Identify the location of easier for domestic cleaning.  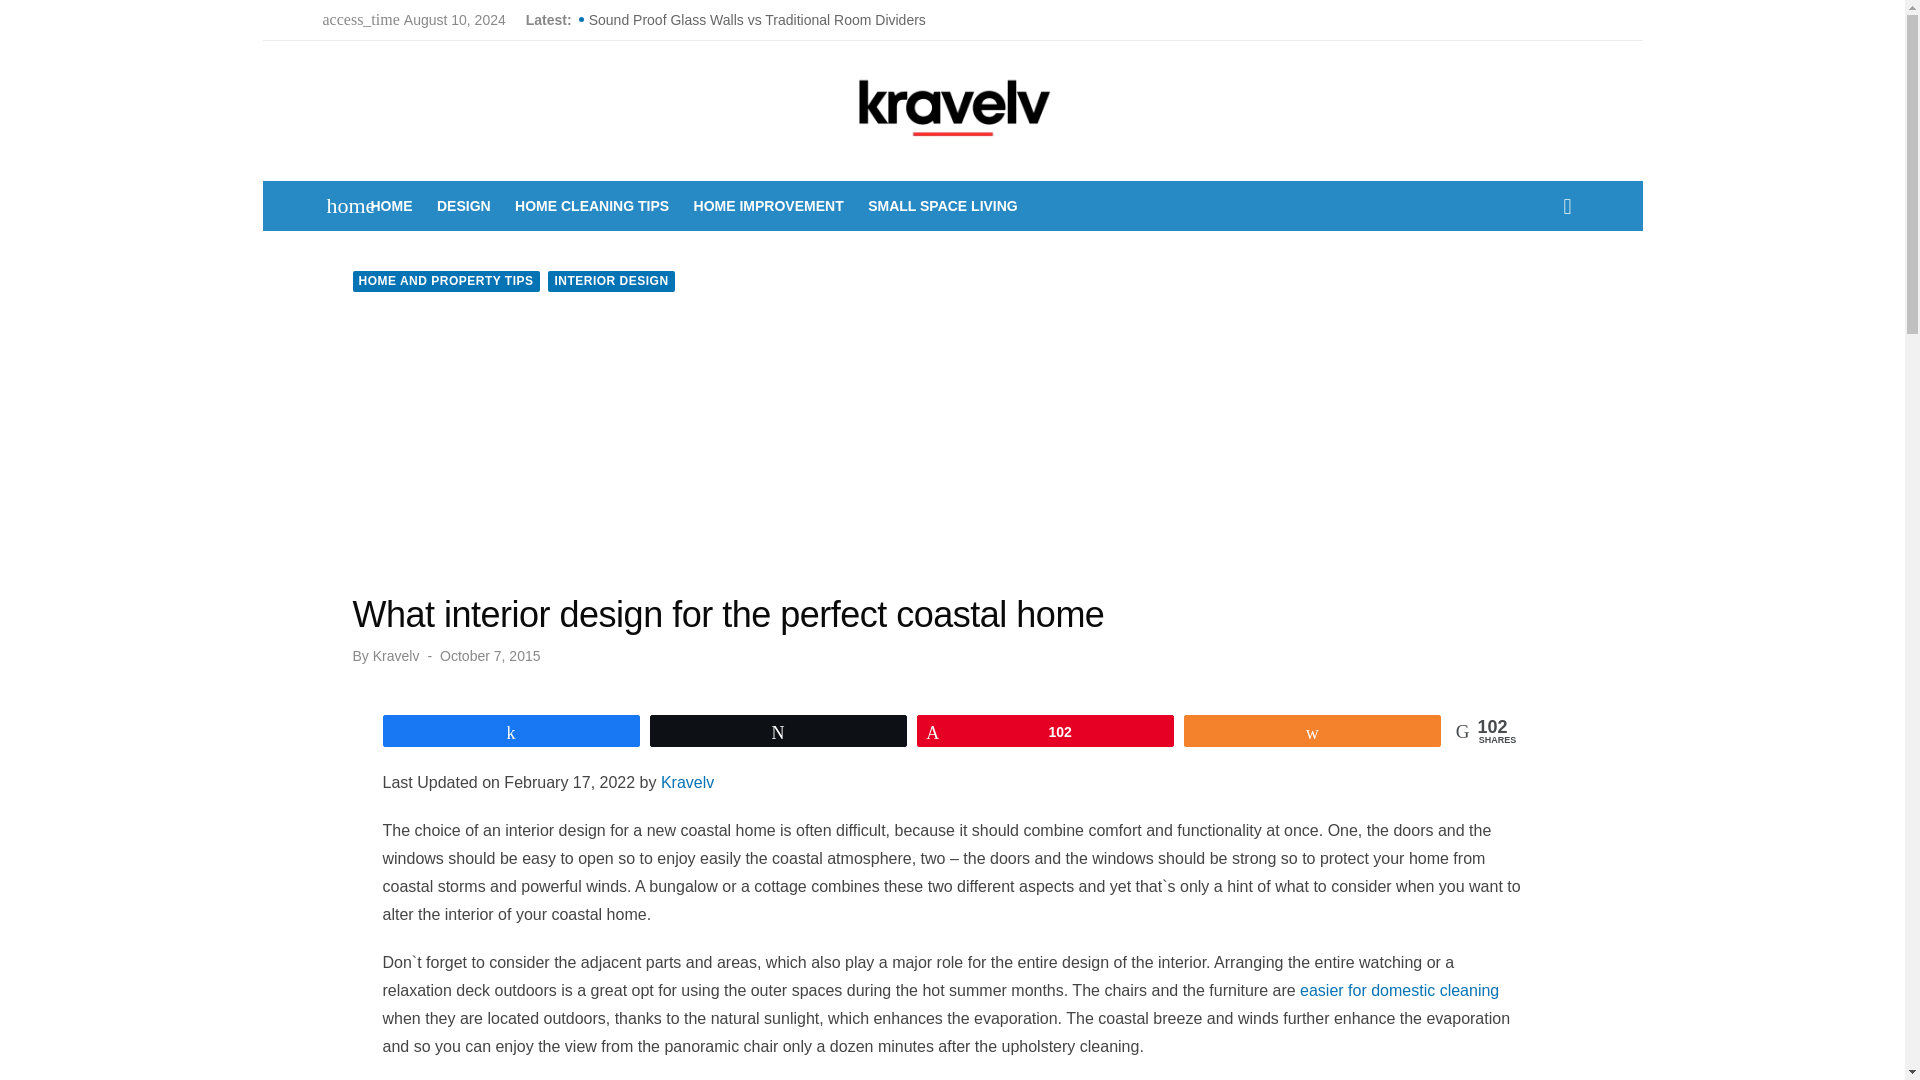
(1399, 990).